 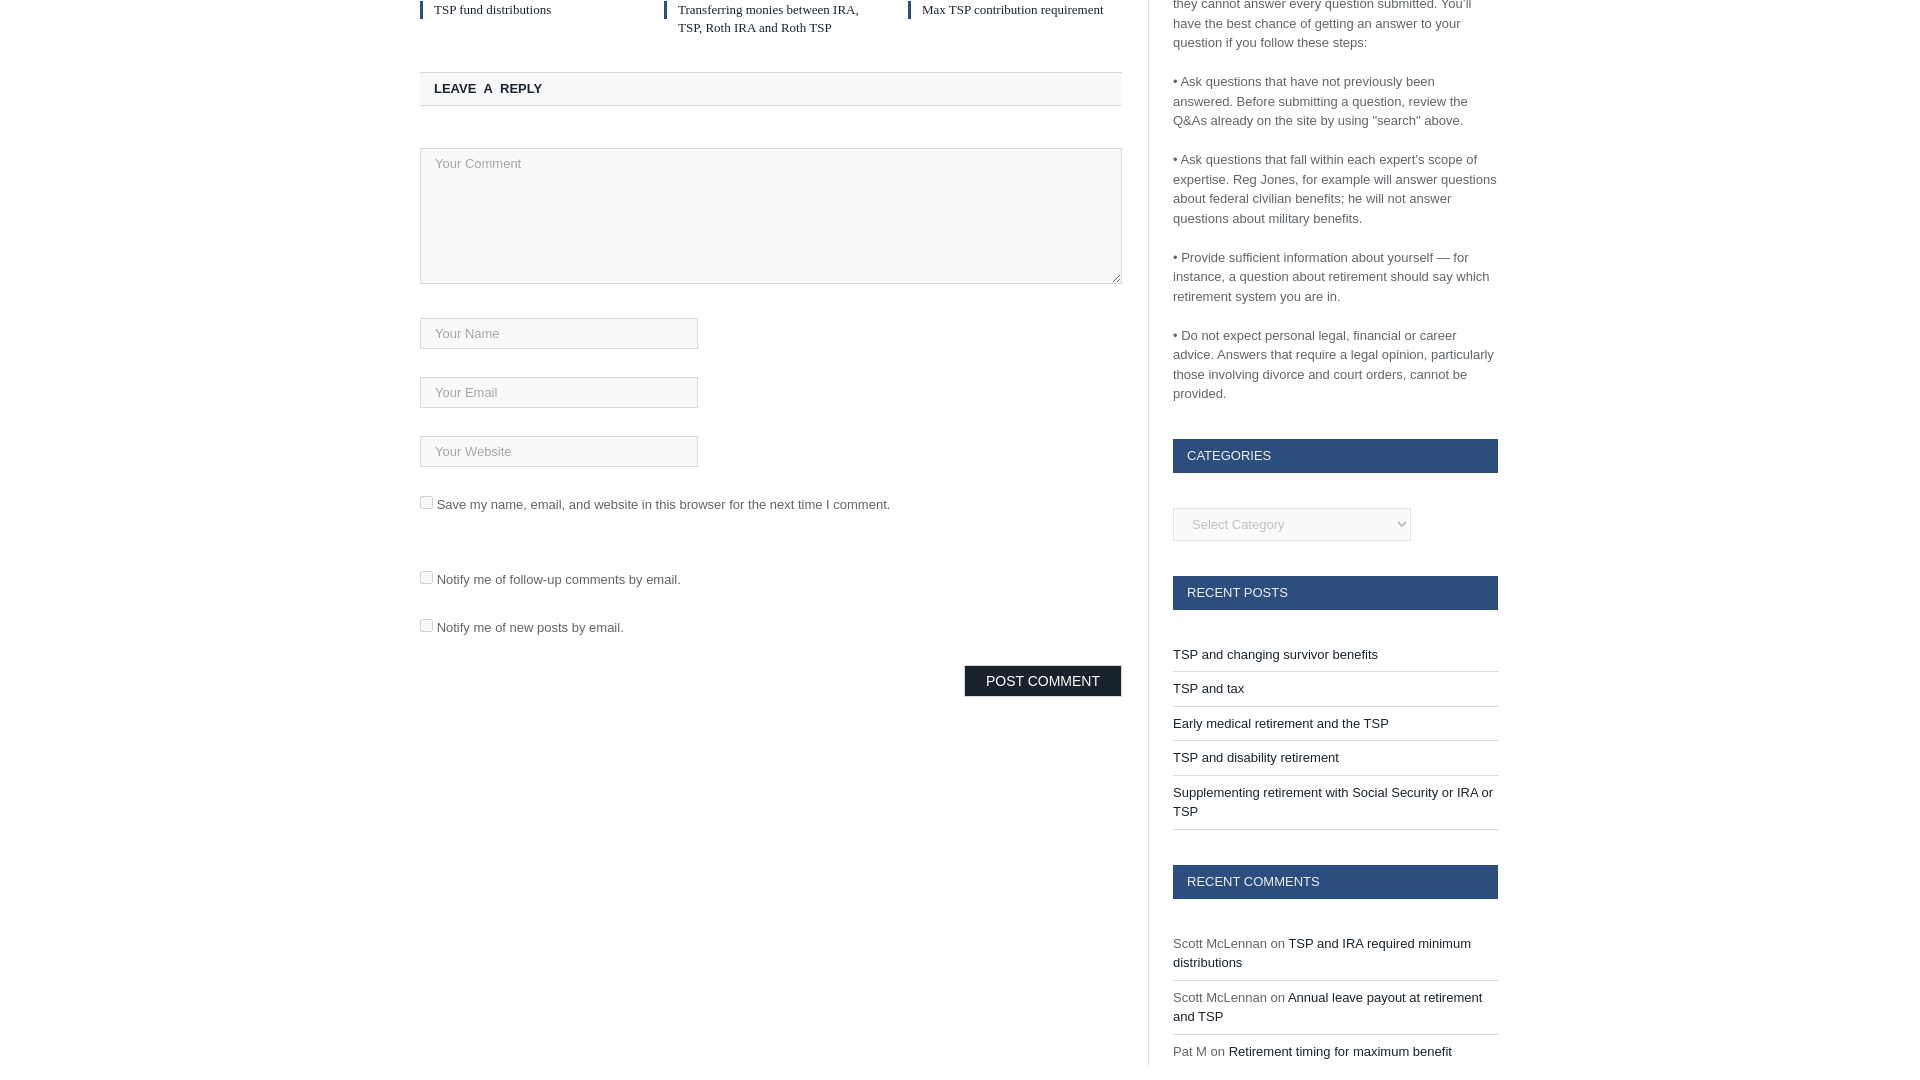 I want to click on yes, so click(x=426, y=502).